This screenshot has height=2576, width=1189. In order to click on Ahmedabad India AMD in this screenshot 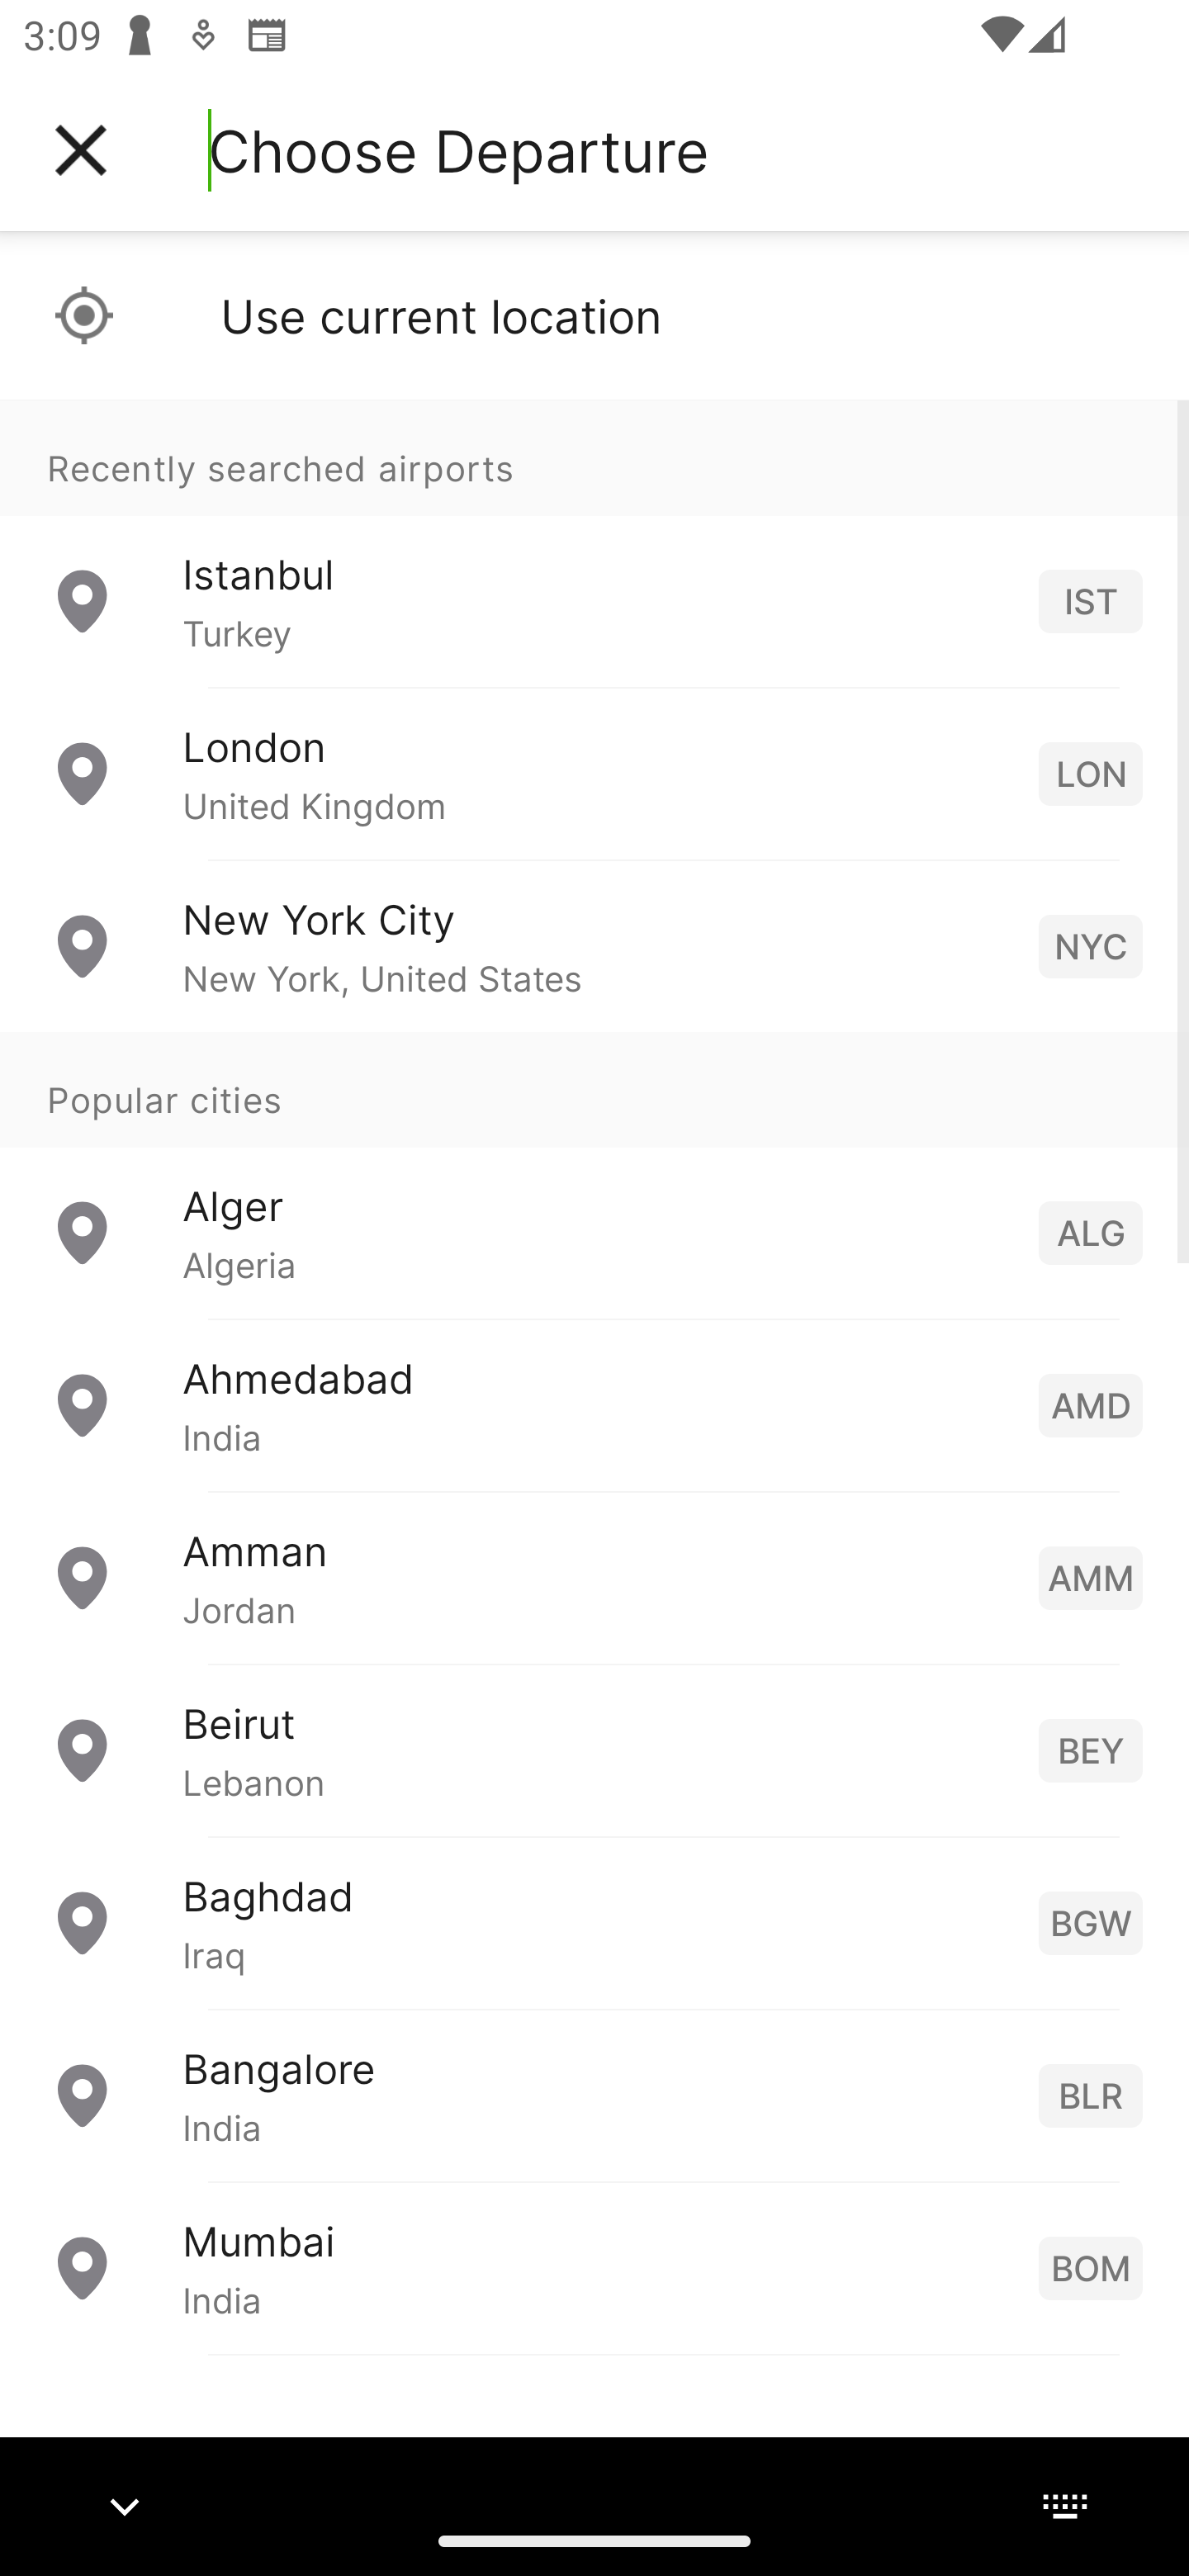, I will do `click(594, 1405)`.